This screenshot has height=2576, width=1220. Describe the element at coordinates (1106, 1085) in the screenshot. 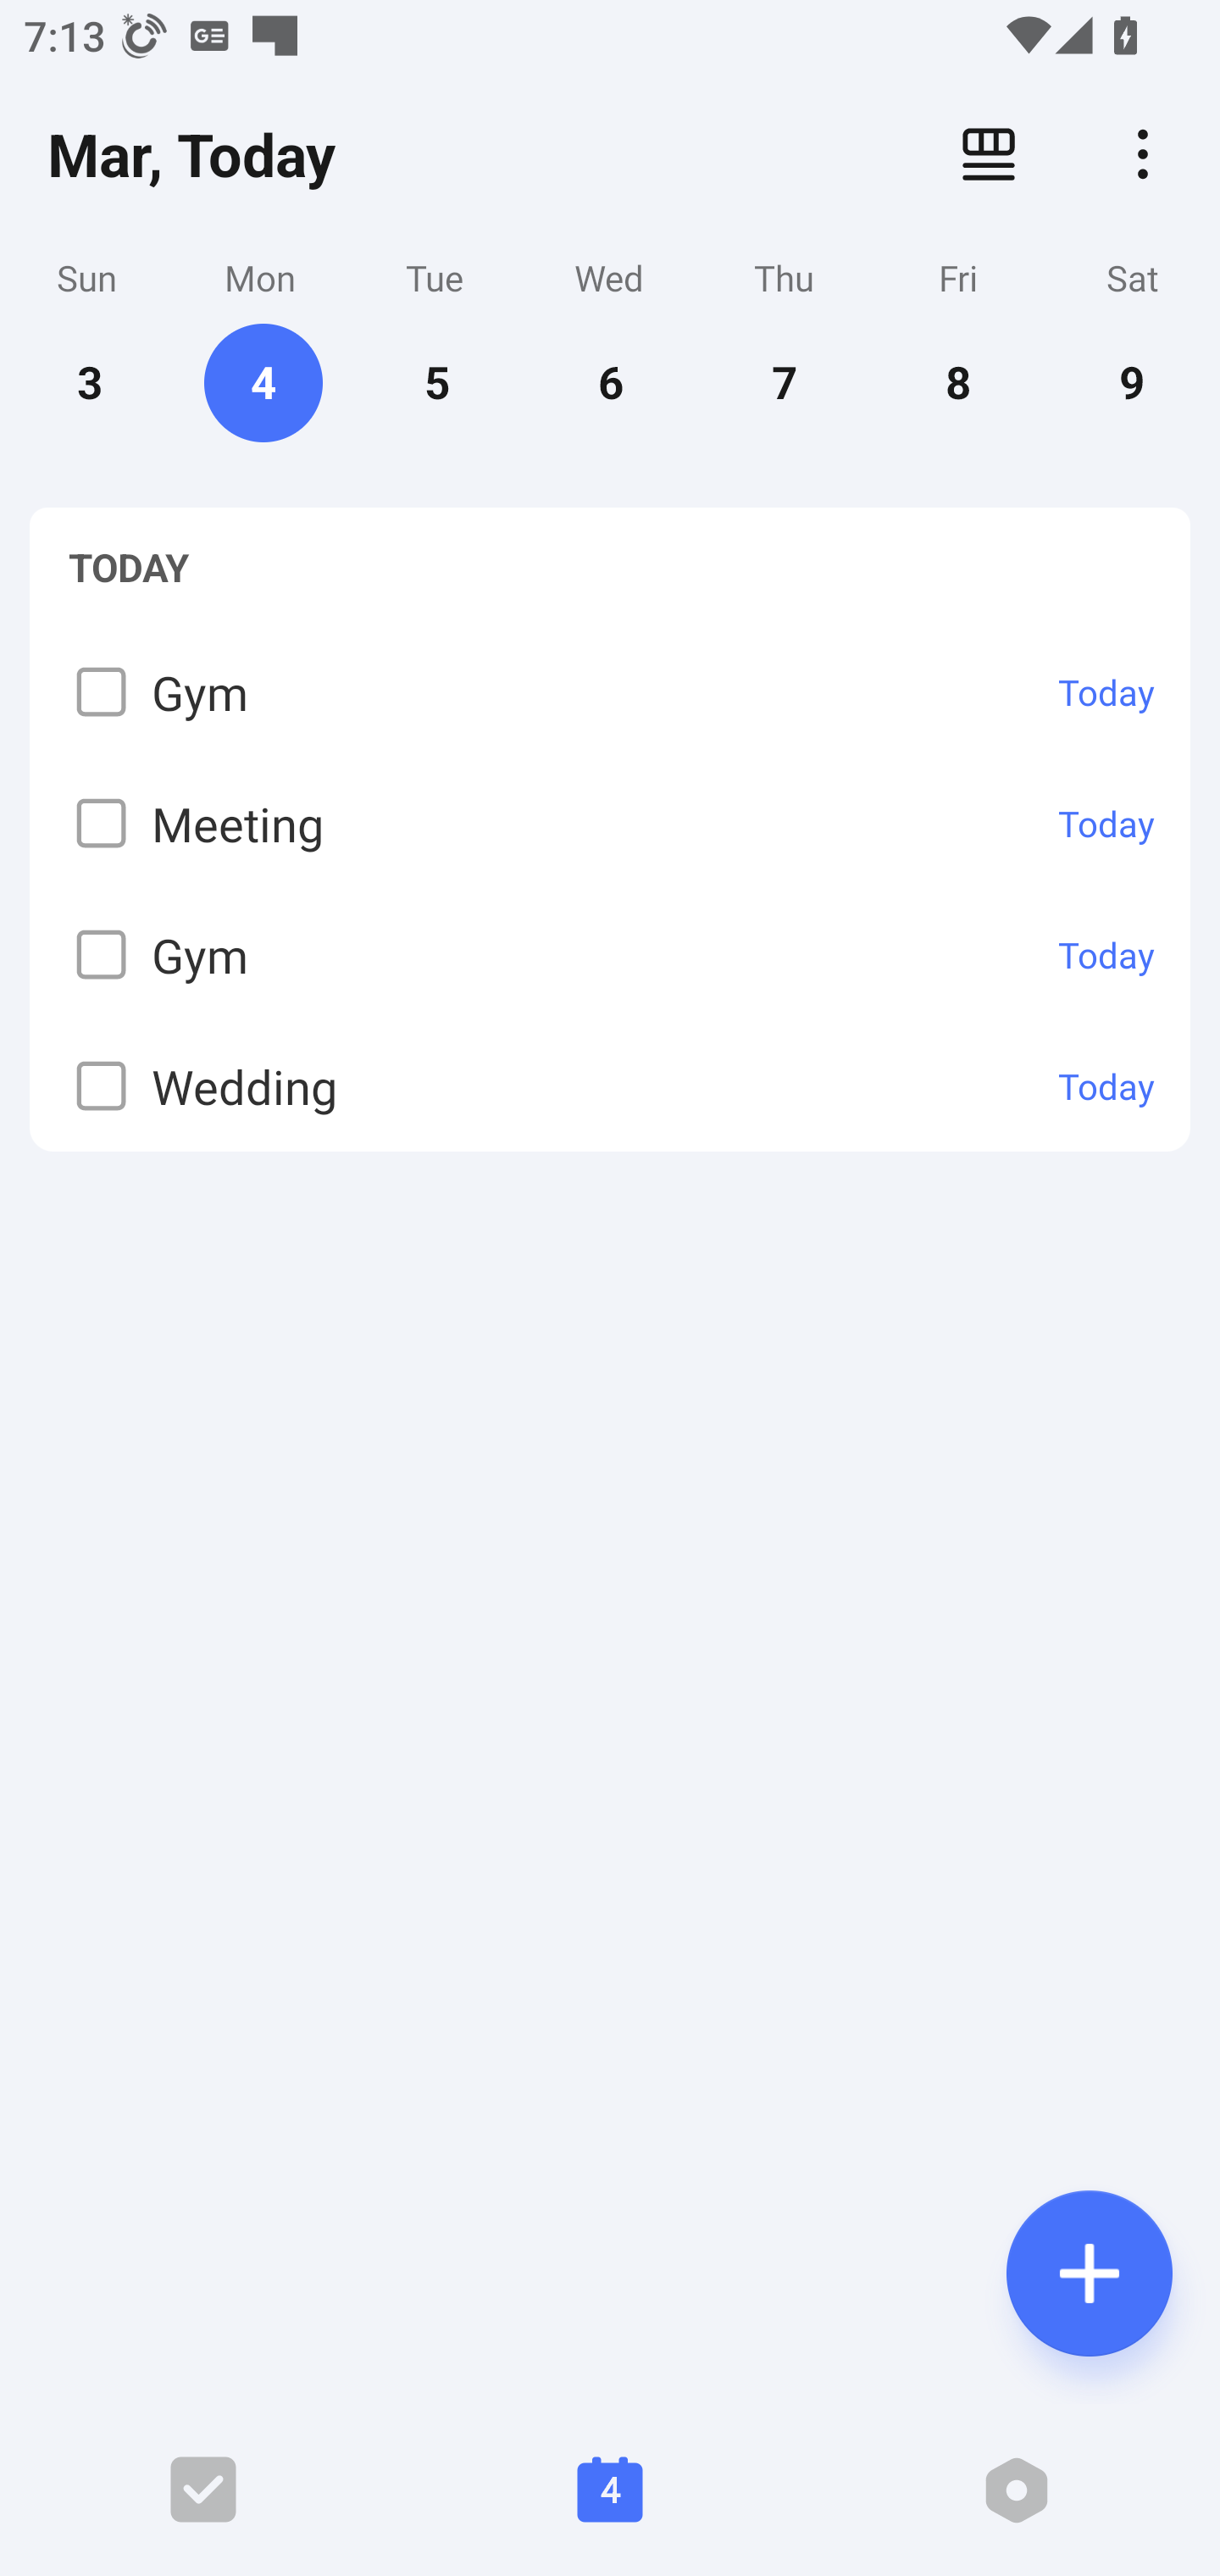

I see `Today` at that location.